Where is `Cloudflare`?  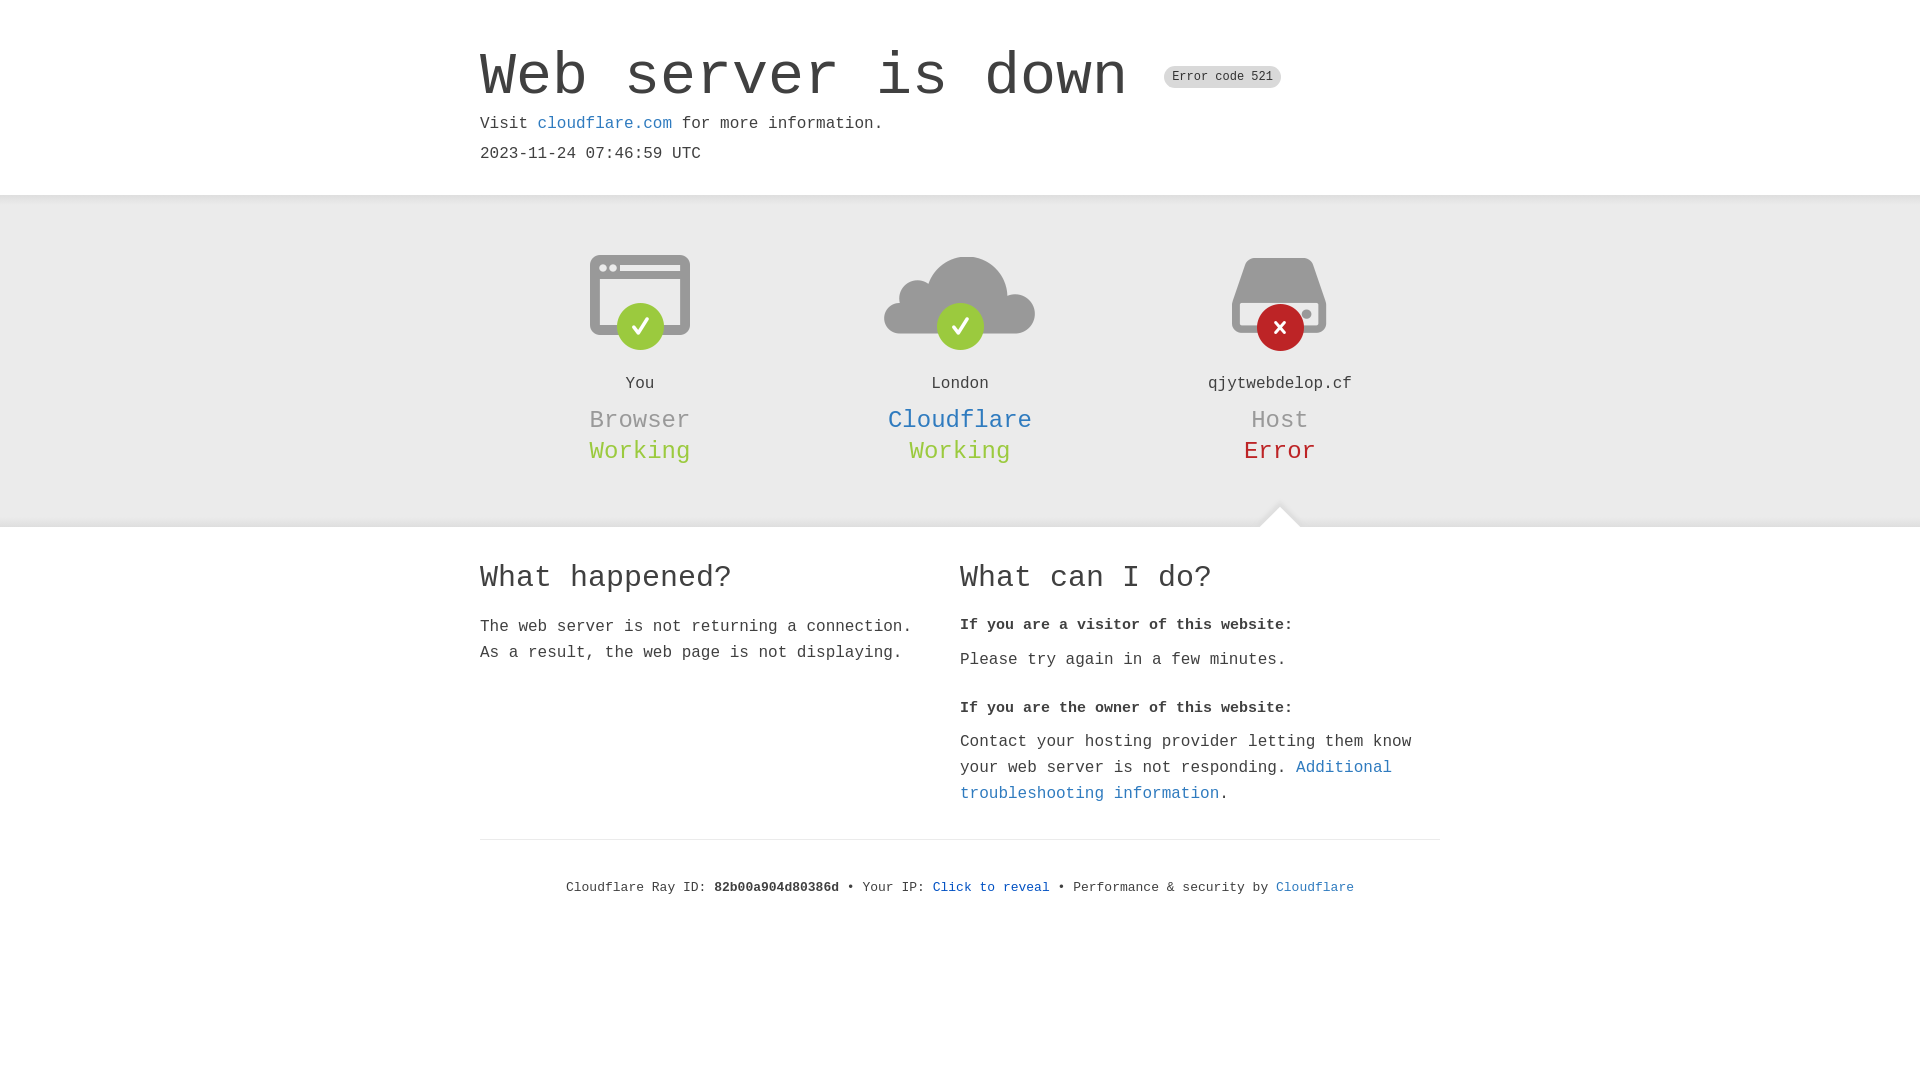
Cloudflare is located at coordinates (1315, 888).